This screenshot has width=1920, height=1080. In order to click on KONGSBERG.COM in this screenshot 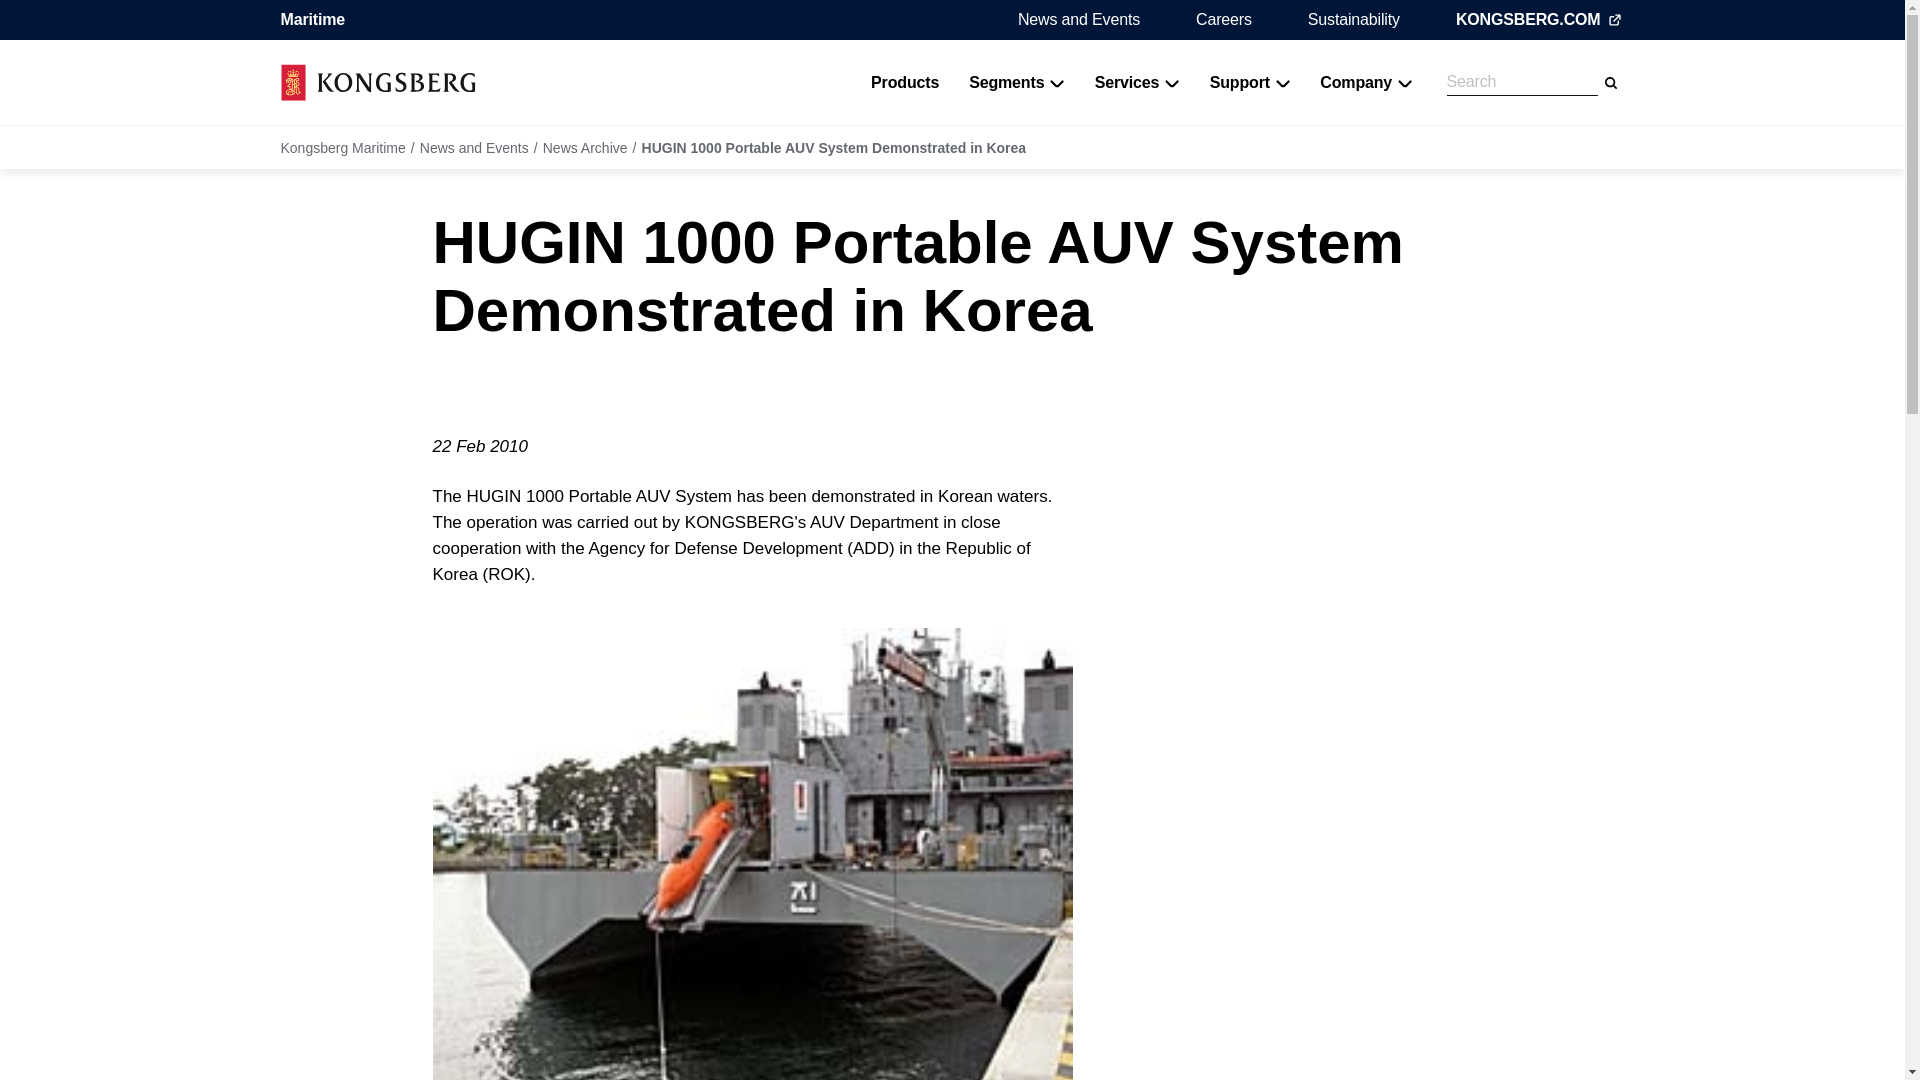, I will do `click(1540, 20)`.